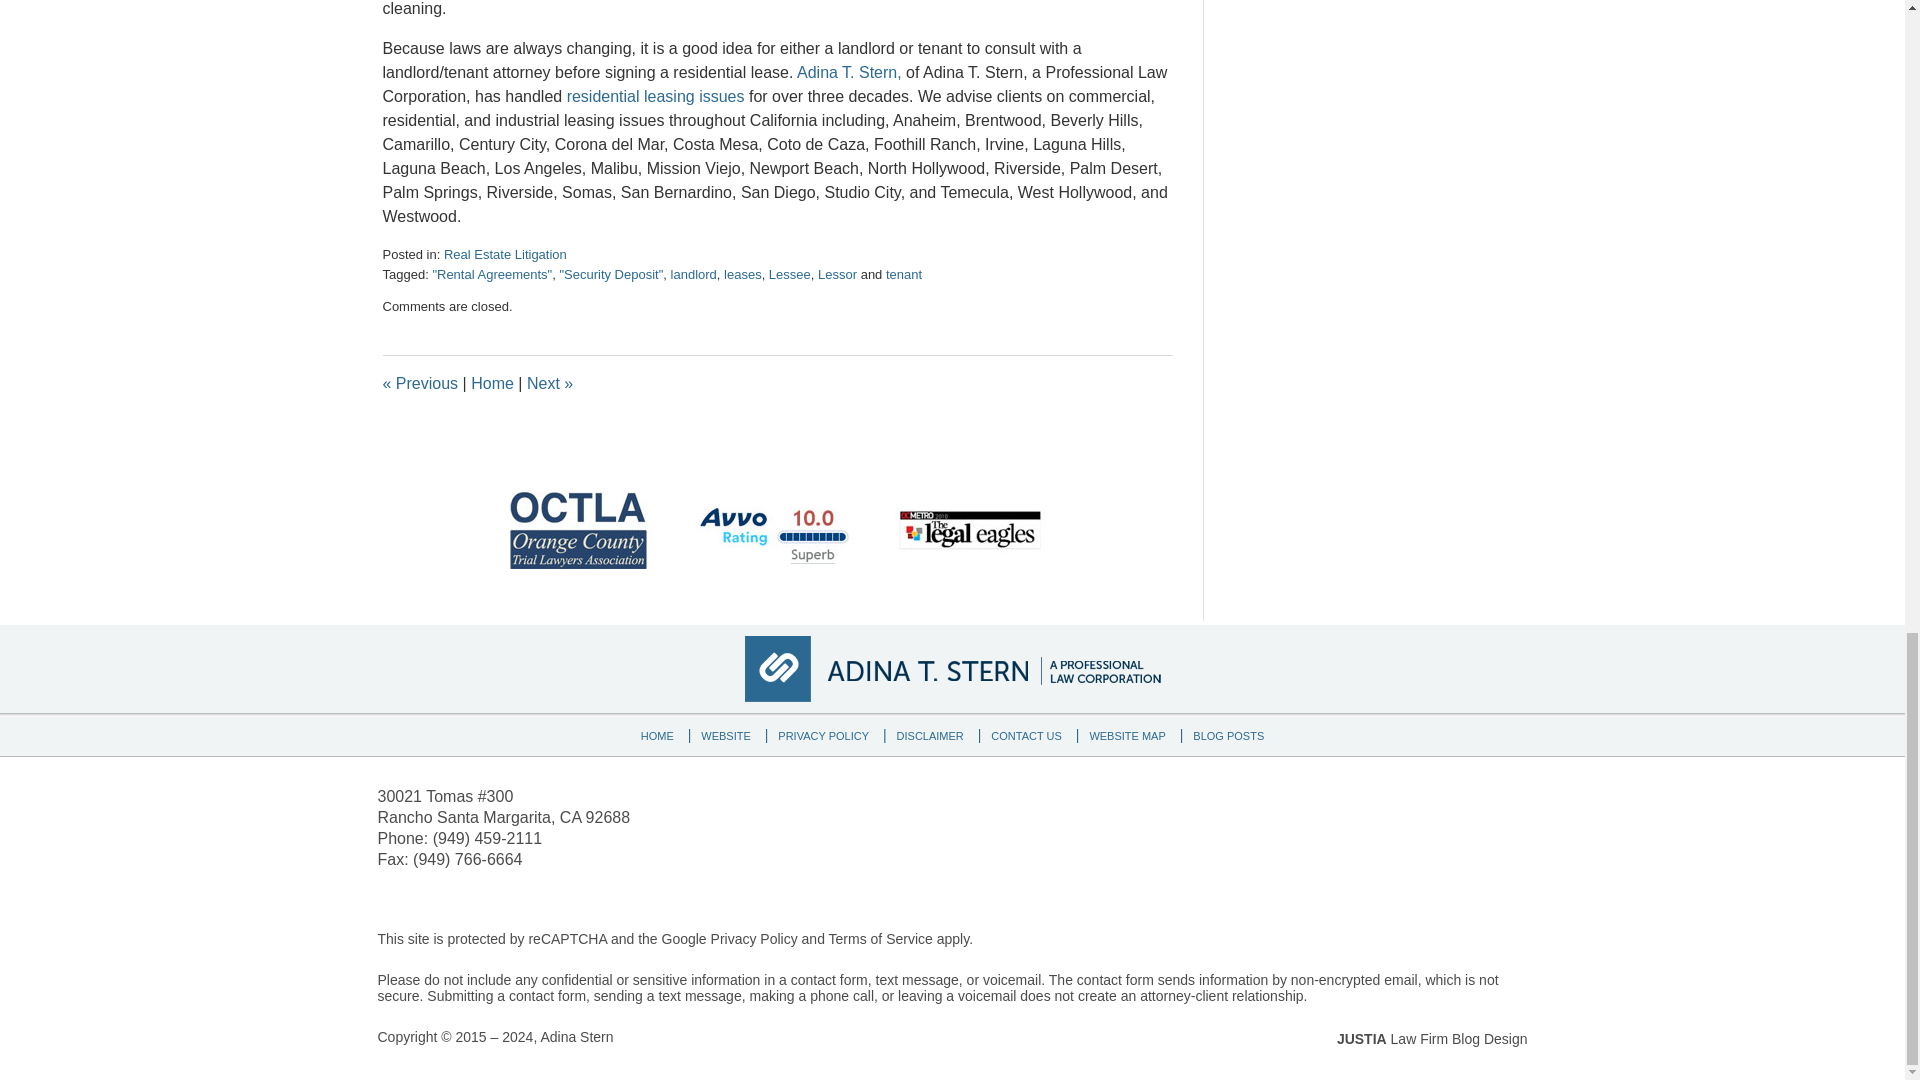  I want to click on View all posts tagged with tenant, so click(903, 274).